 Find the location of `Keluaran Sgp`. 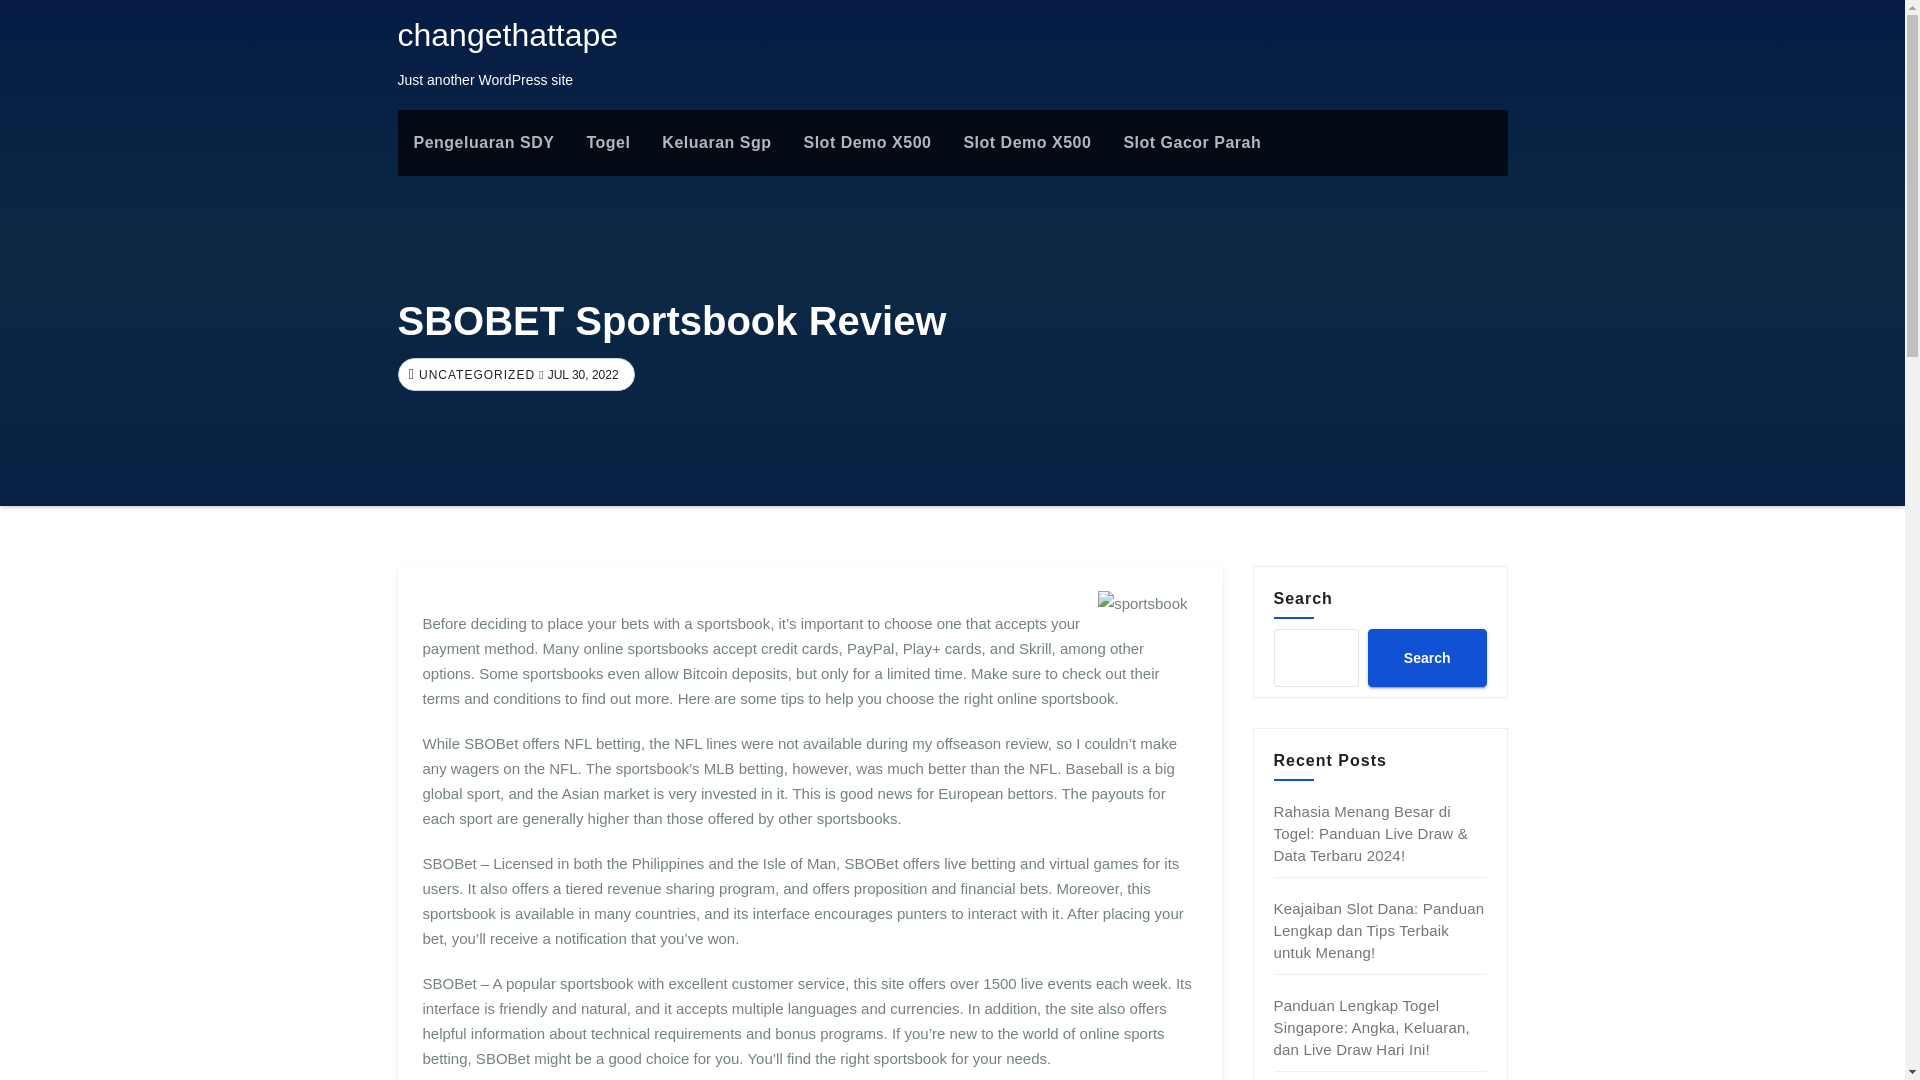

Keluaran Sgp is located at coordinates (716, 143).